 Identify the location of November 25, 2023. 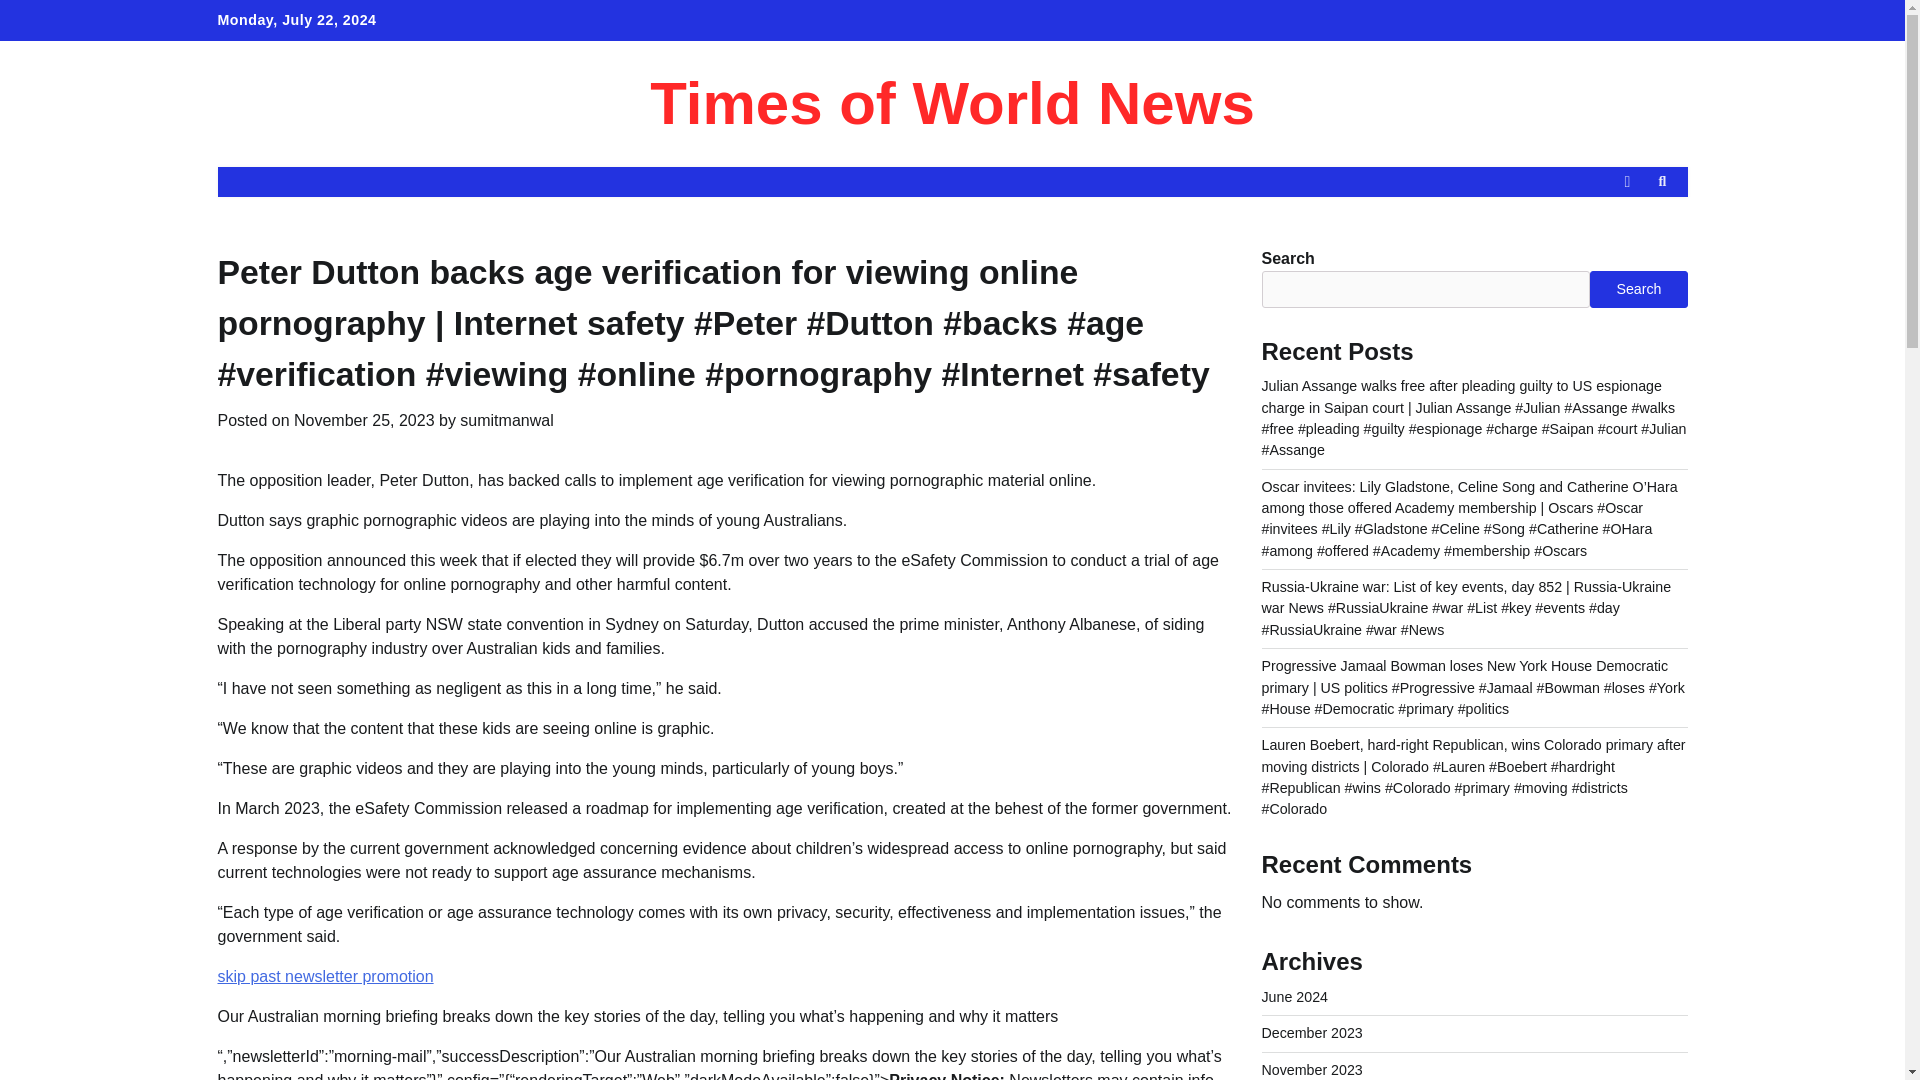
(364, 420).